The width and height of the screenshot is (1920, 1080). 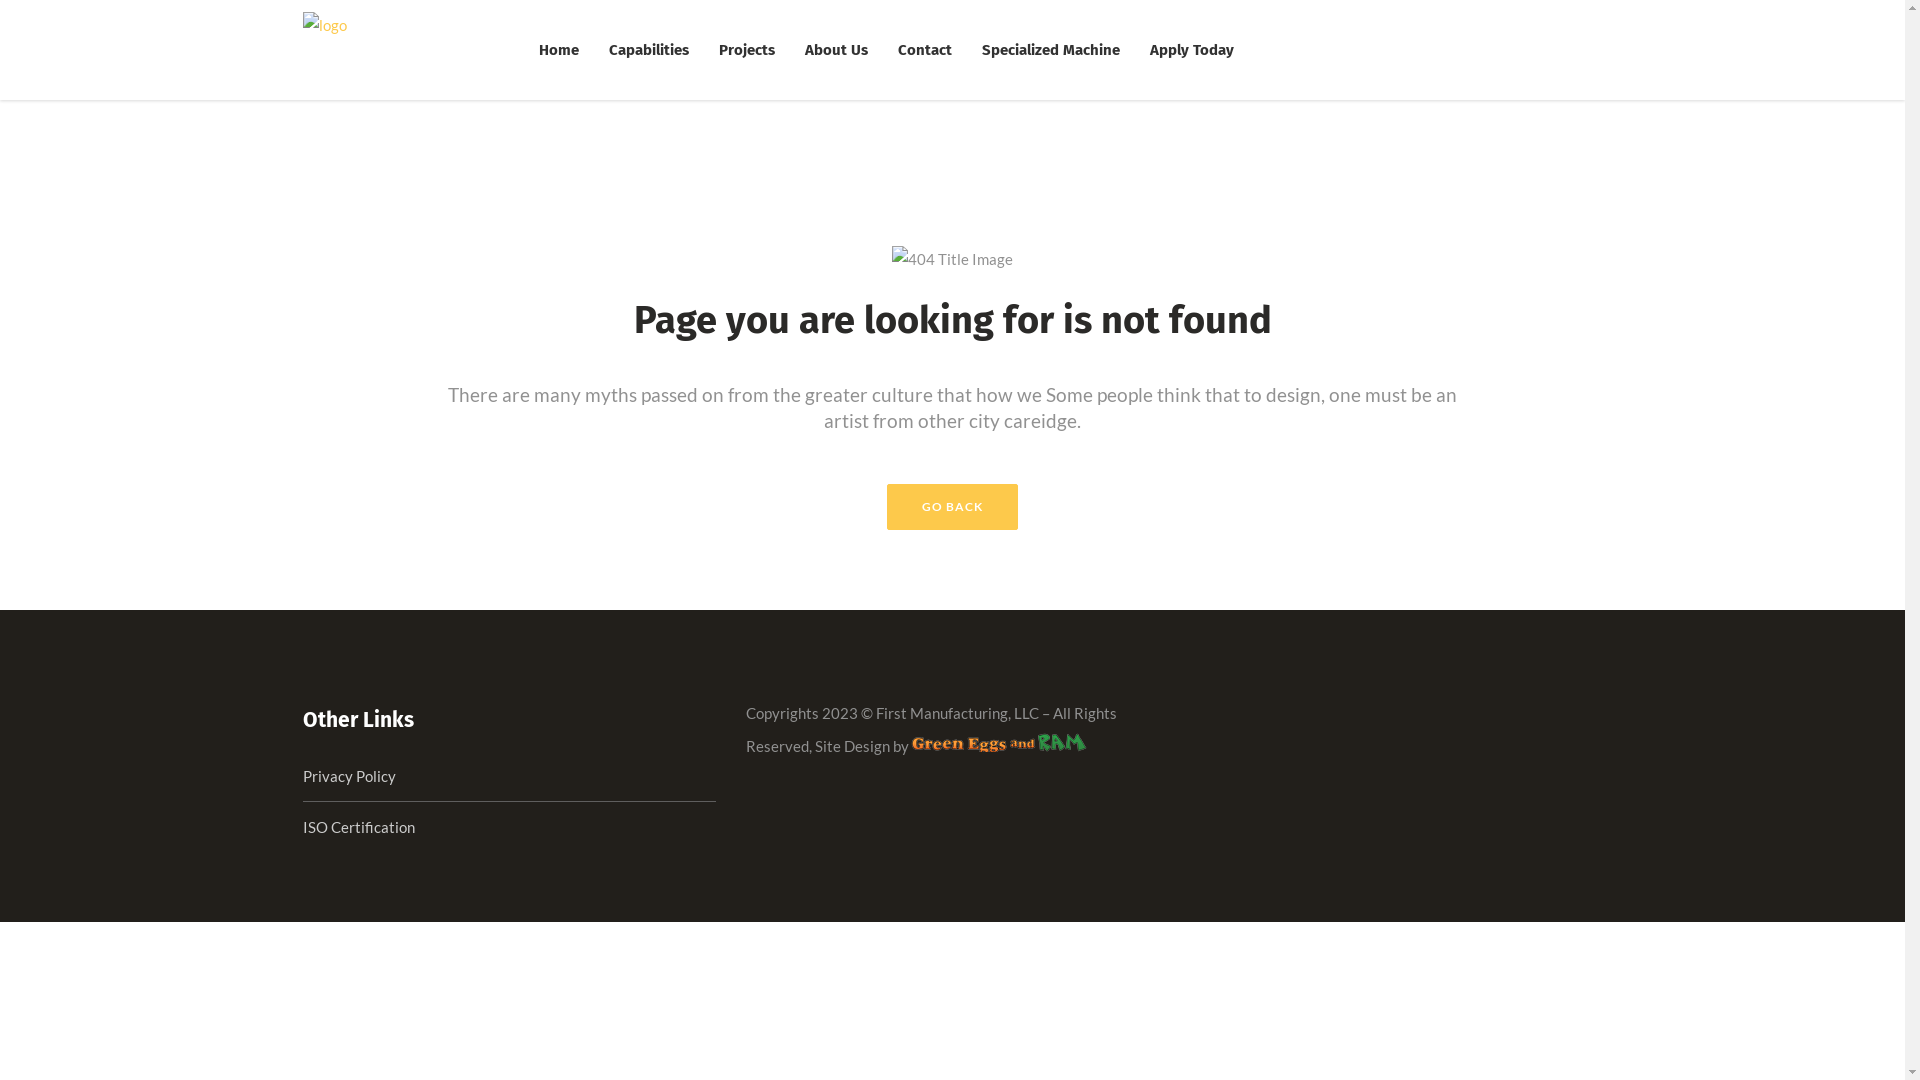 I want to click on ISO Certification, so click(x=358, y=827).